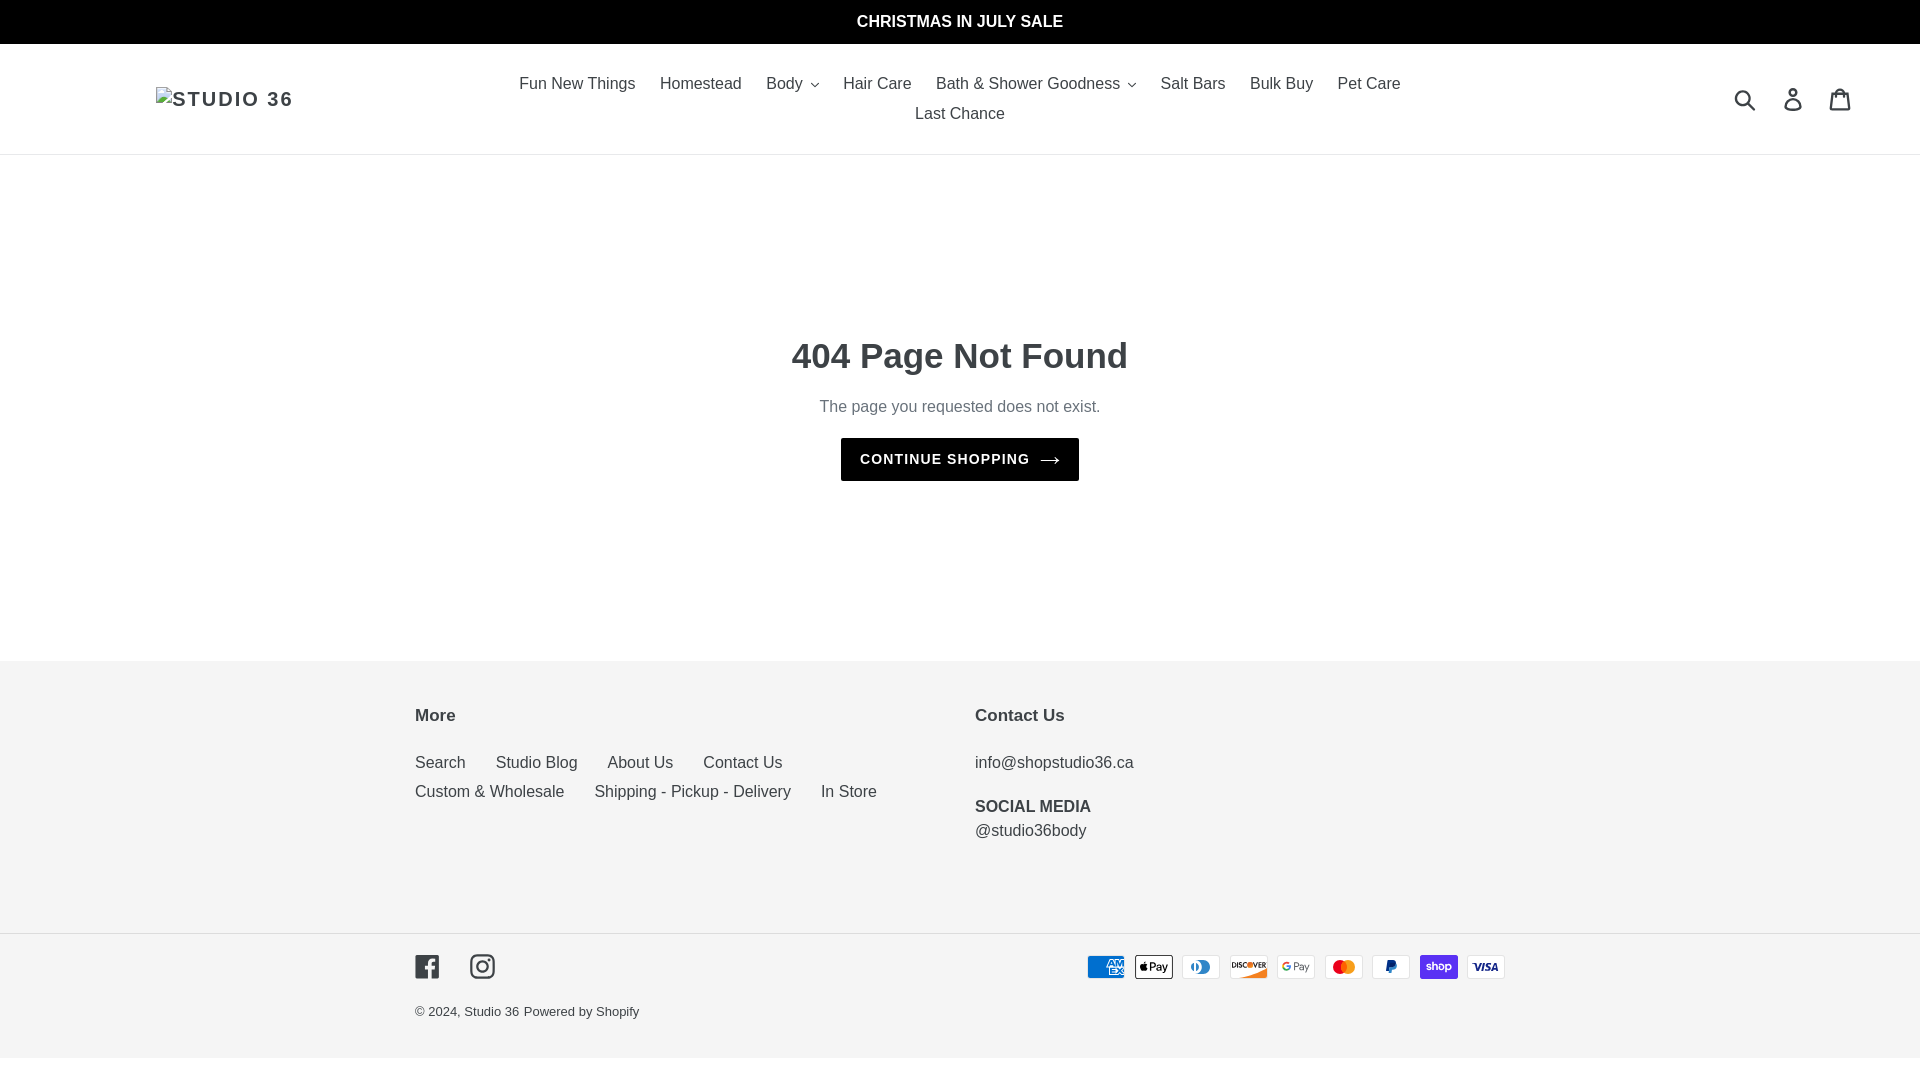  I want to click on Hair Care, so click(877, 84).